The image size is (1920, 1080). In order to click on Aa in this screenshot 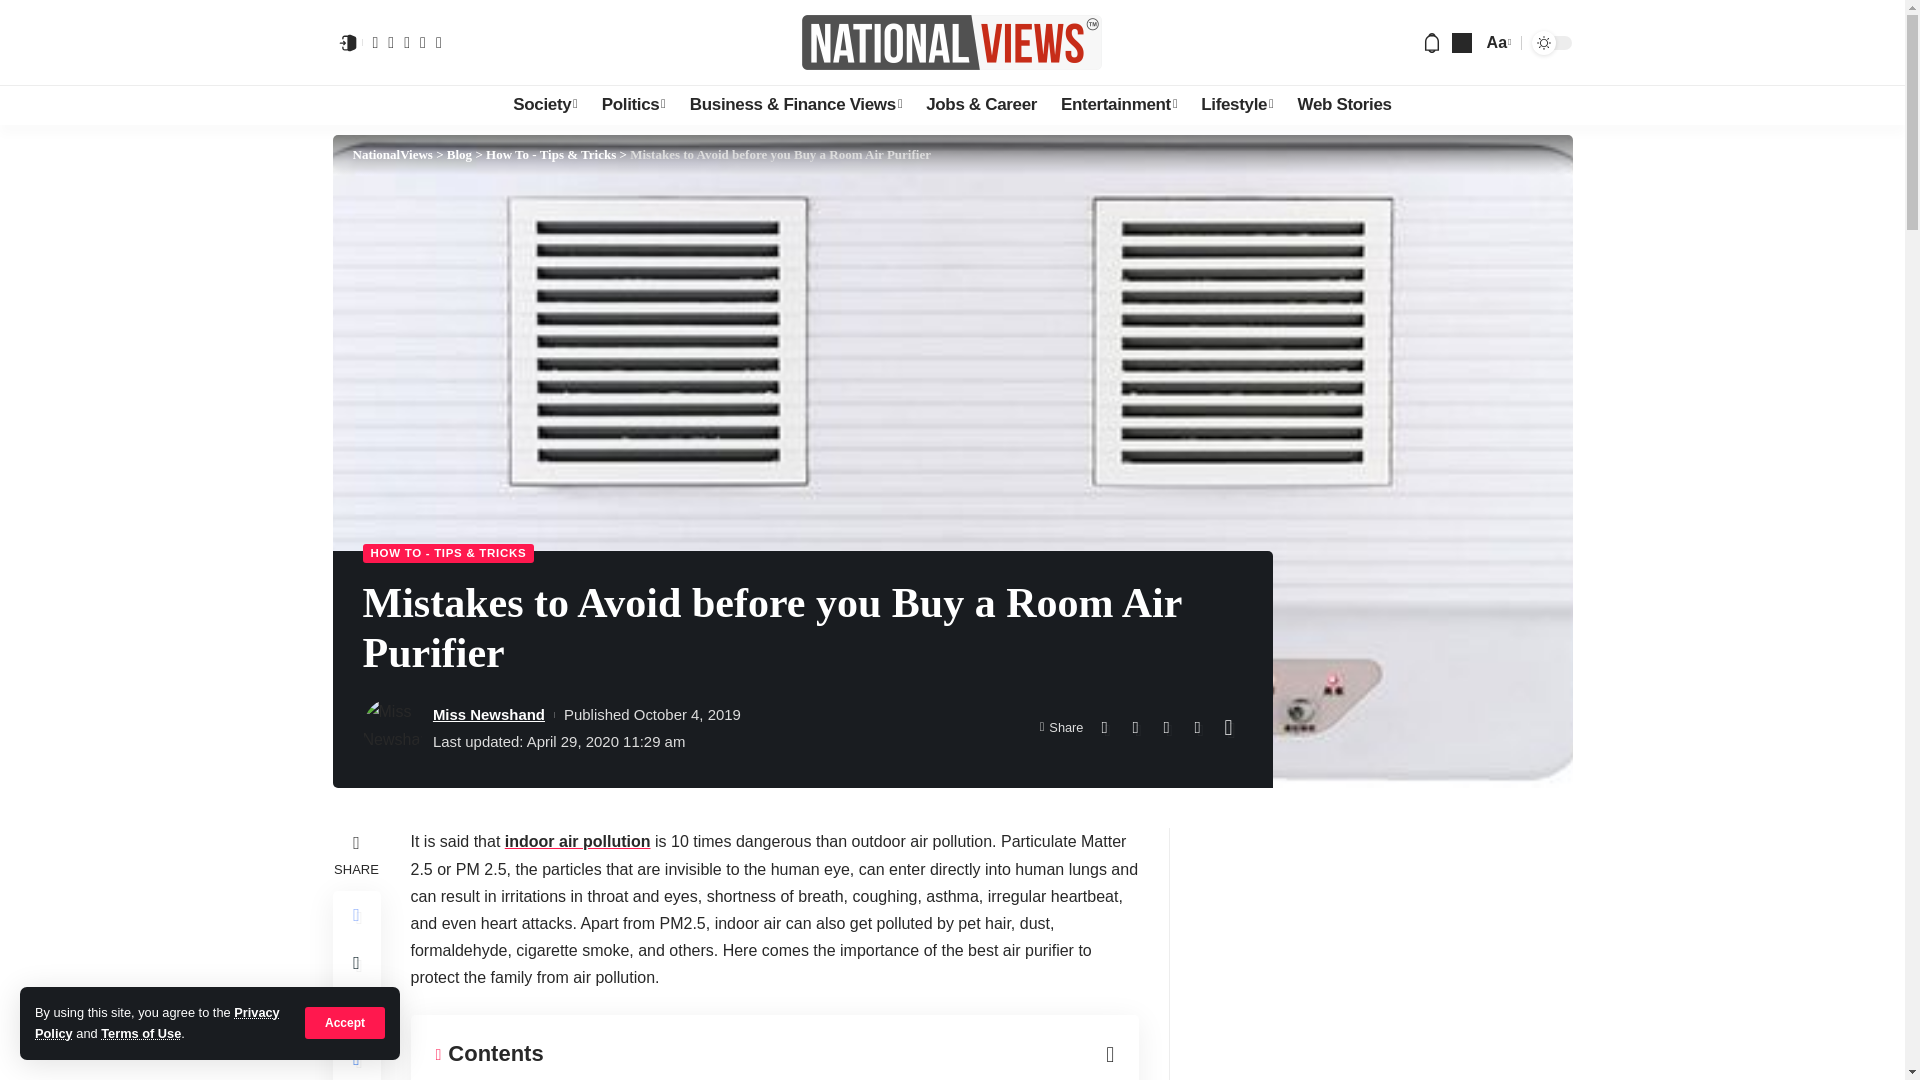, I will do `click(1497, 42)`.